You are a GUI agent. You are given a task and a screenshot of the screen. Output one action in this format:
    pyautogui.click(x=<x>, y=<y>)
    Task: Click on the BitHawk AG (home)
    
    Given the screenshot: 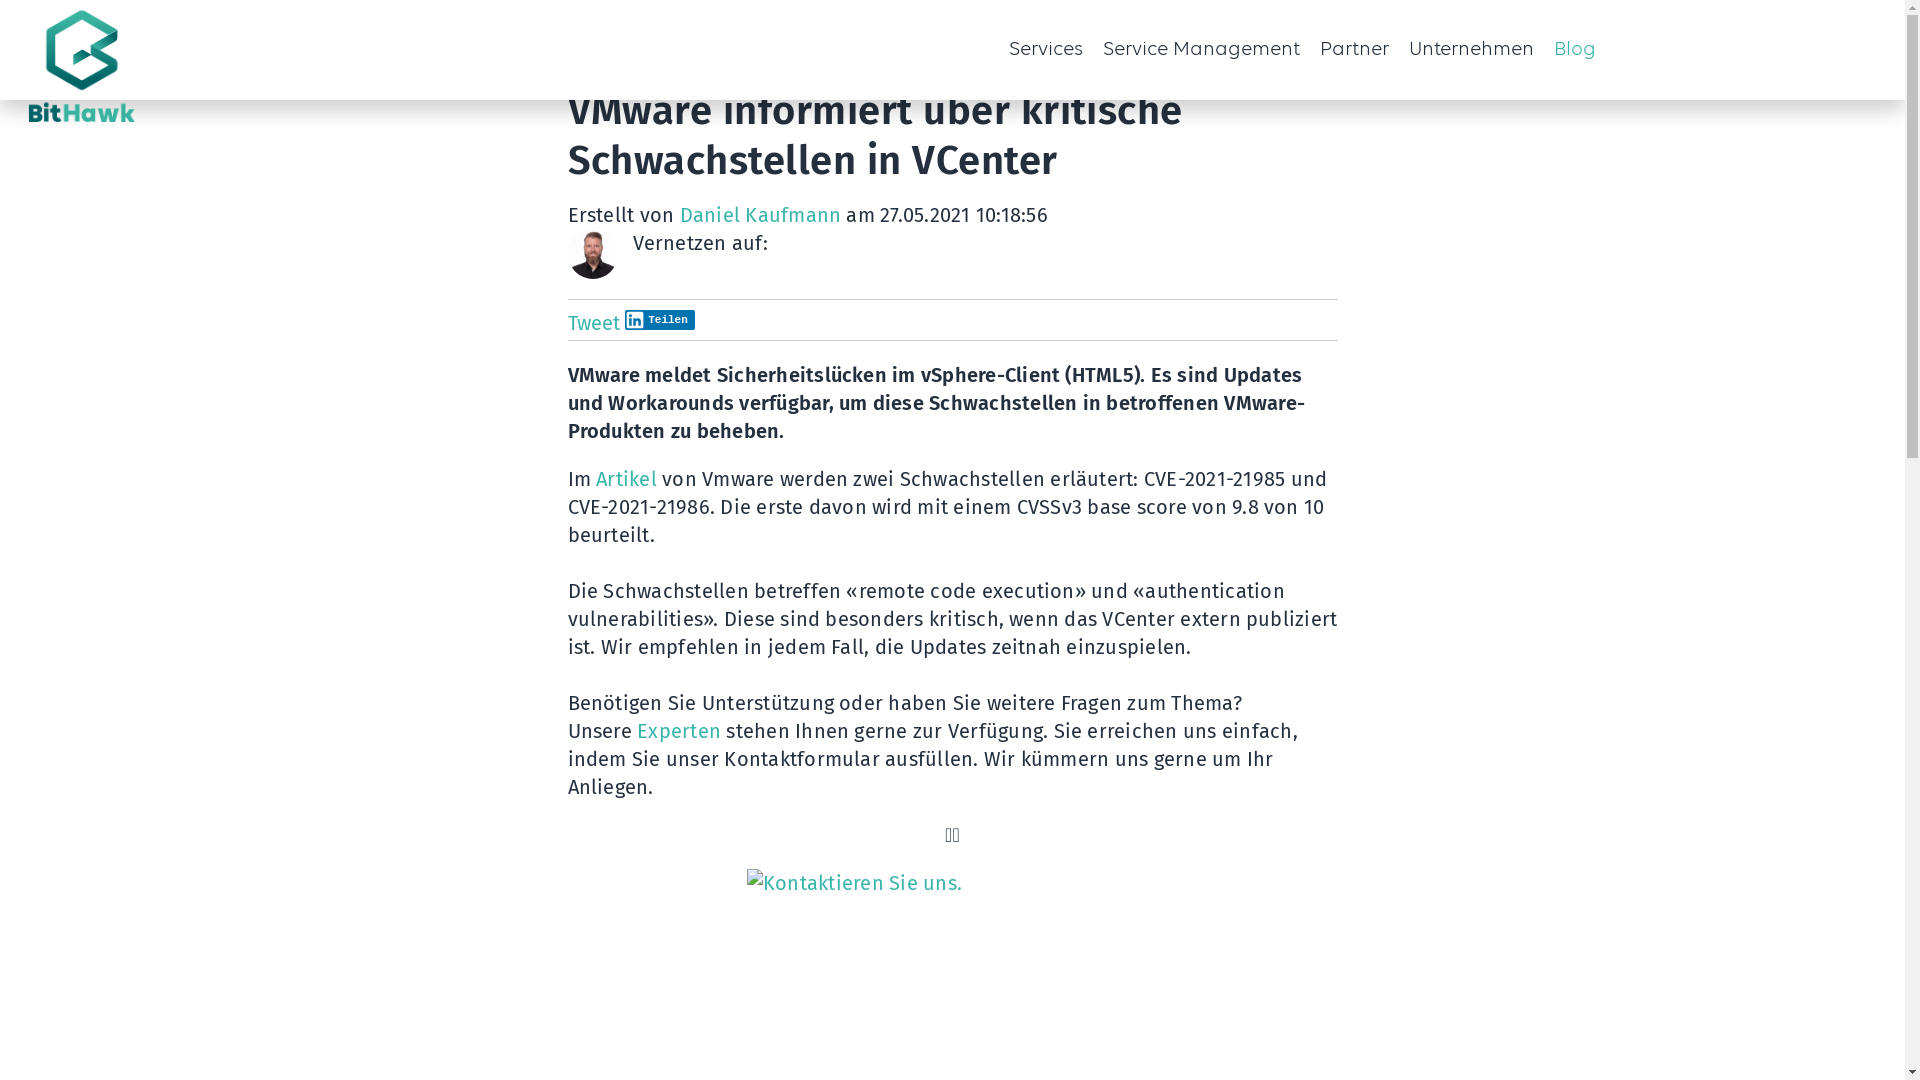 What is the action you would take?
    pyautogui.click(x=154, y=70)
    